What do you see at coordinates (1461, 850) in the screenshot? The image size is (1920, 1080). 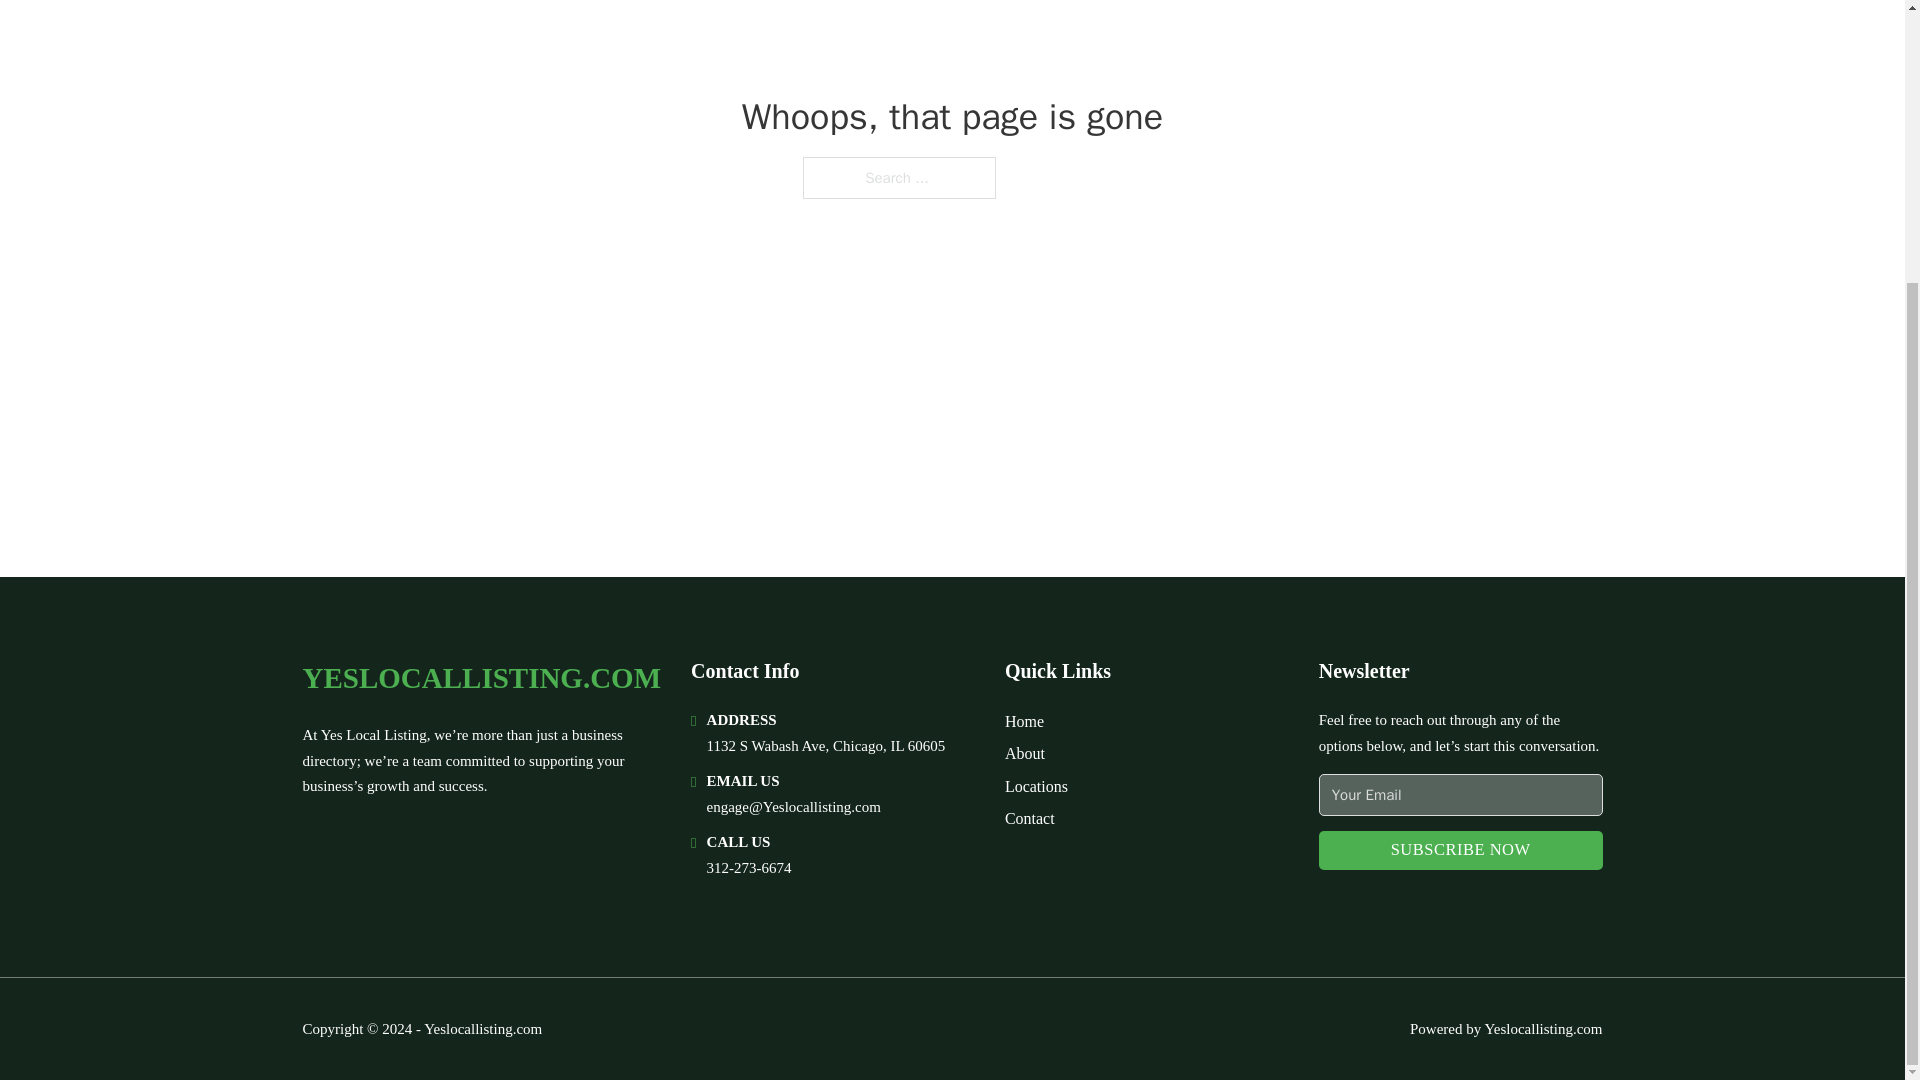 I see `SUBSCRIBE NOW` at bounding box center [1461, 850].